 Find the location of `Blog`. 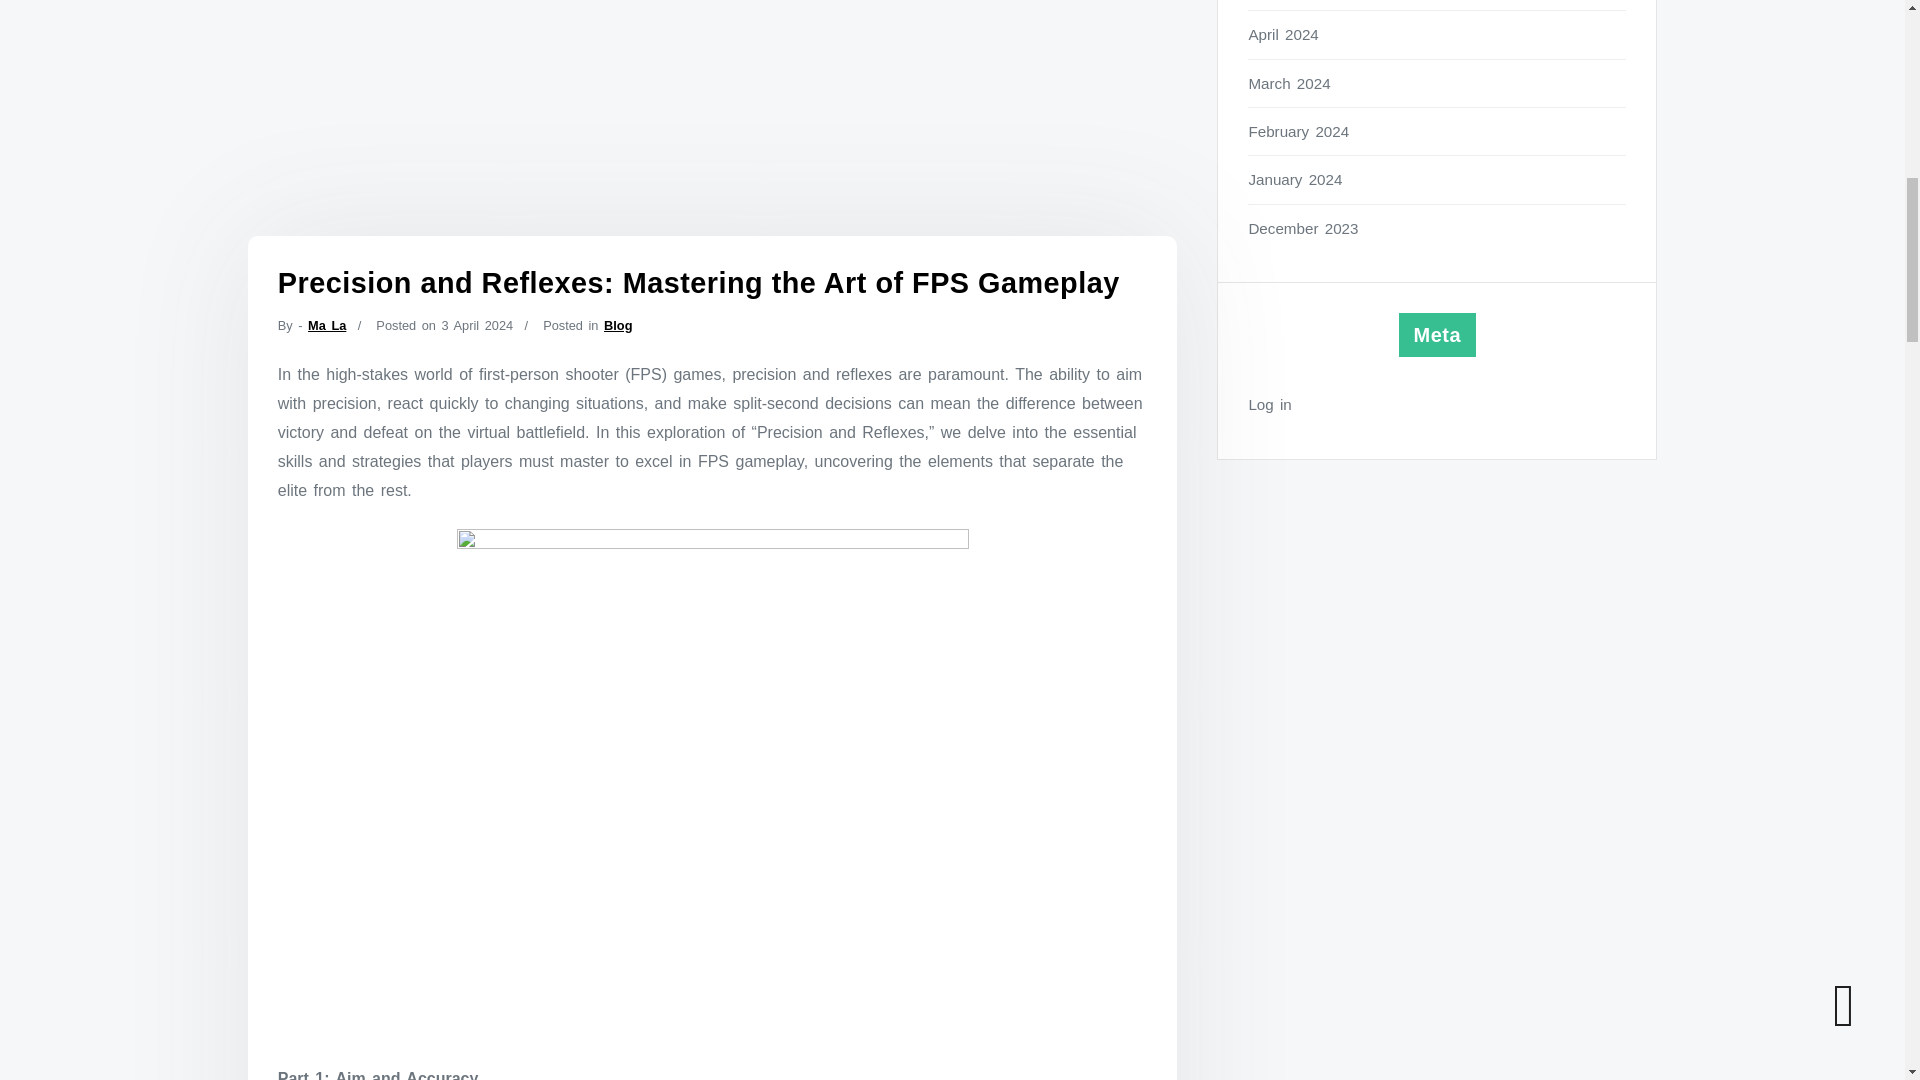

Blog is located at coordinates (618, 324).